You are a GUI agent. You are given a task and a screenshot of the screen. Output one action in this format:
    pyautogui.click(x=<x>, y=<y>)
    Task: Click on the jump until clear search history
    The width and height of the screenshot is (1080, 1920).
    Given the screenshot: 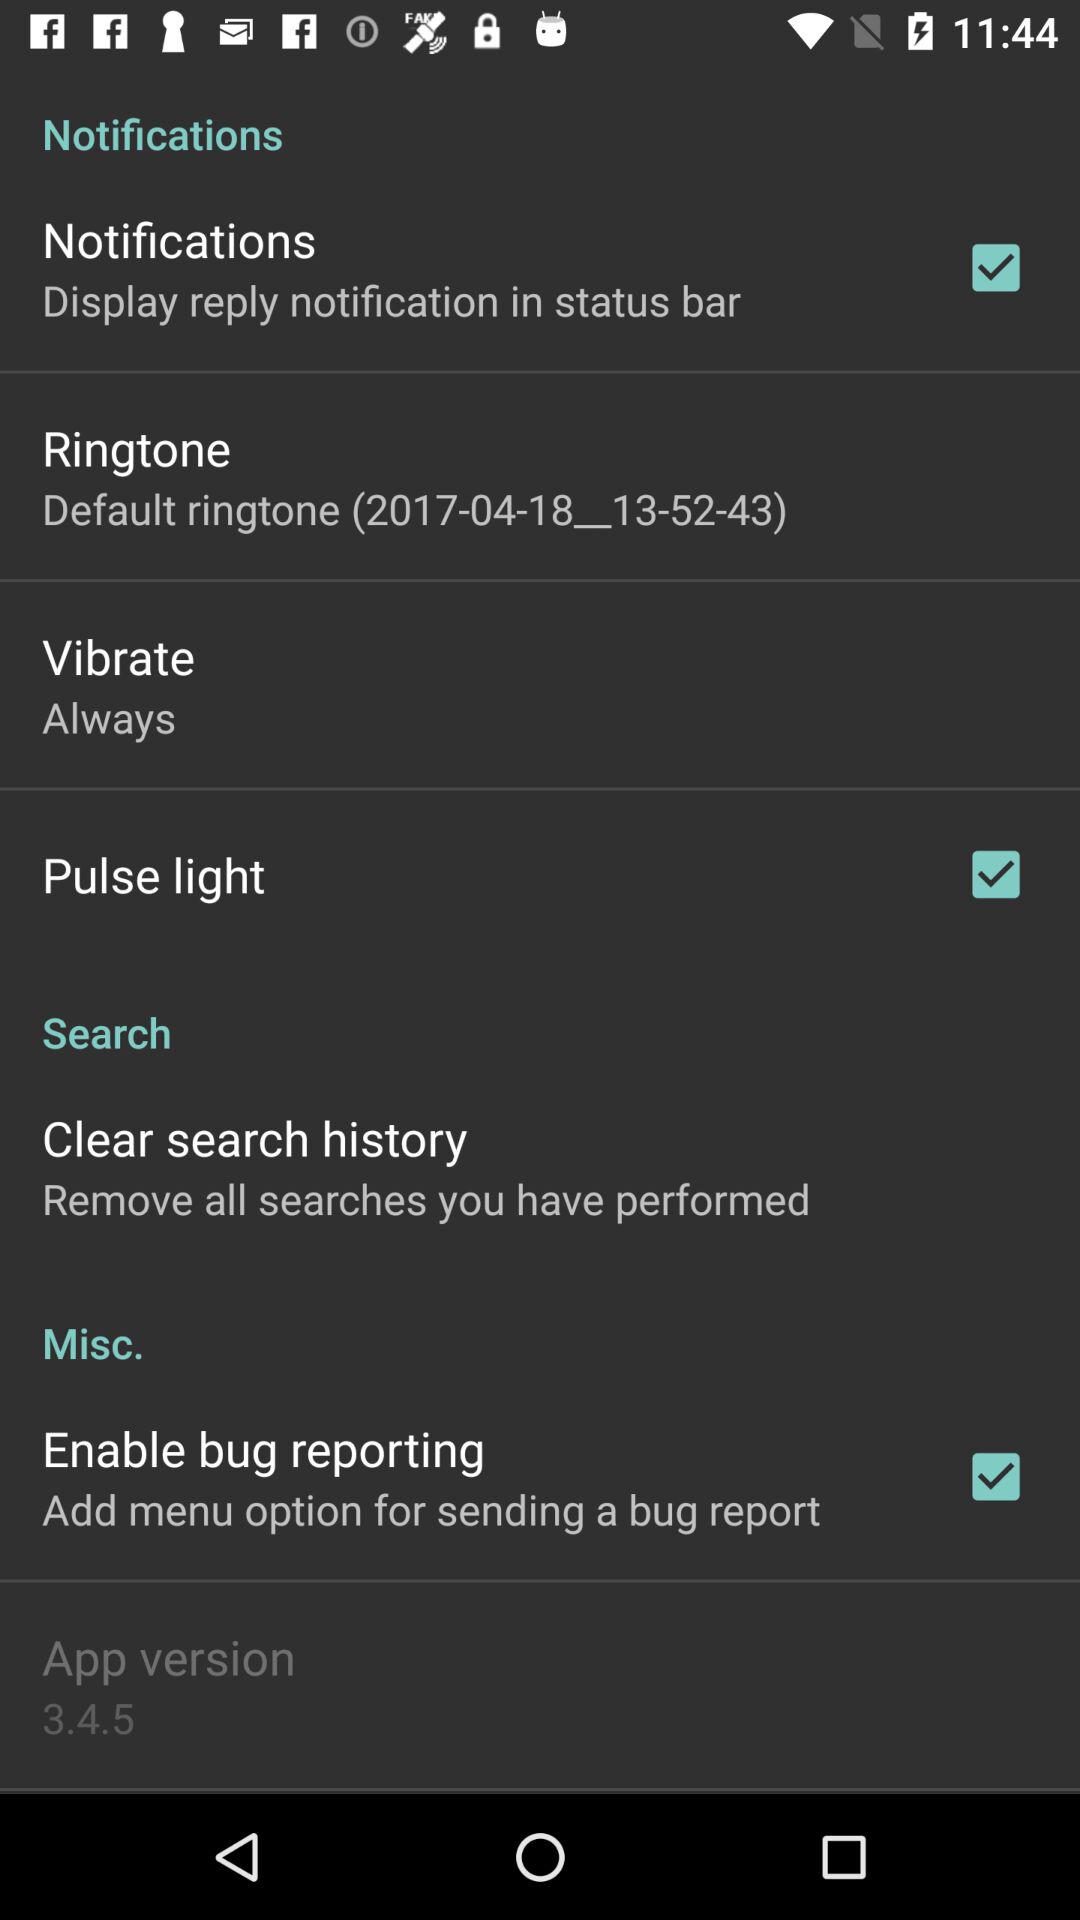 What is the action you would take?
    pyautogui.click(x=254, y=1138)
    